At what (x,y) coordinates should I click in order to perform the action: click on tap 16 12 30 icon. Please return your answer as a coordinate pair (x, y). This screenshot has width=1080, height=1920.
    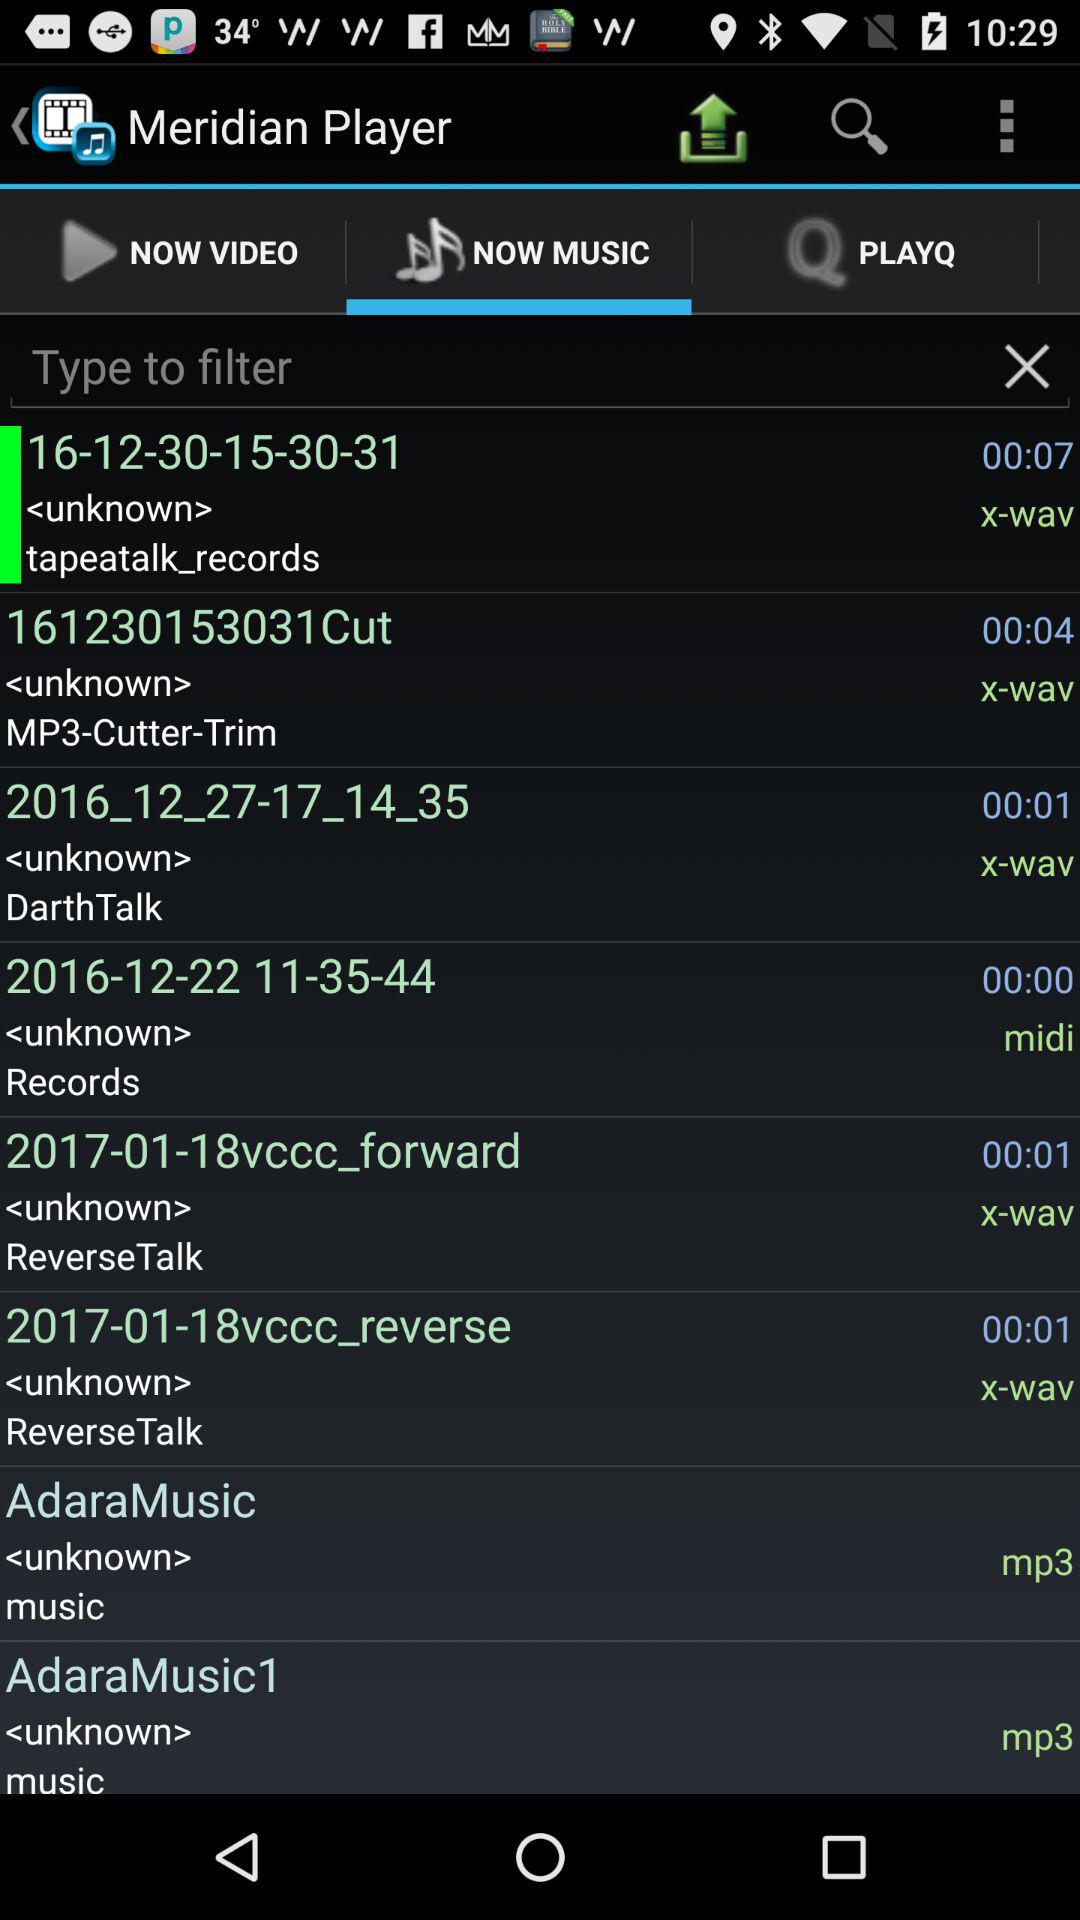
    Looking at the image, I should click on (498, 450).